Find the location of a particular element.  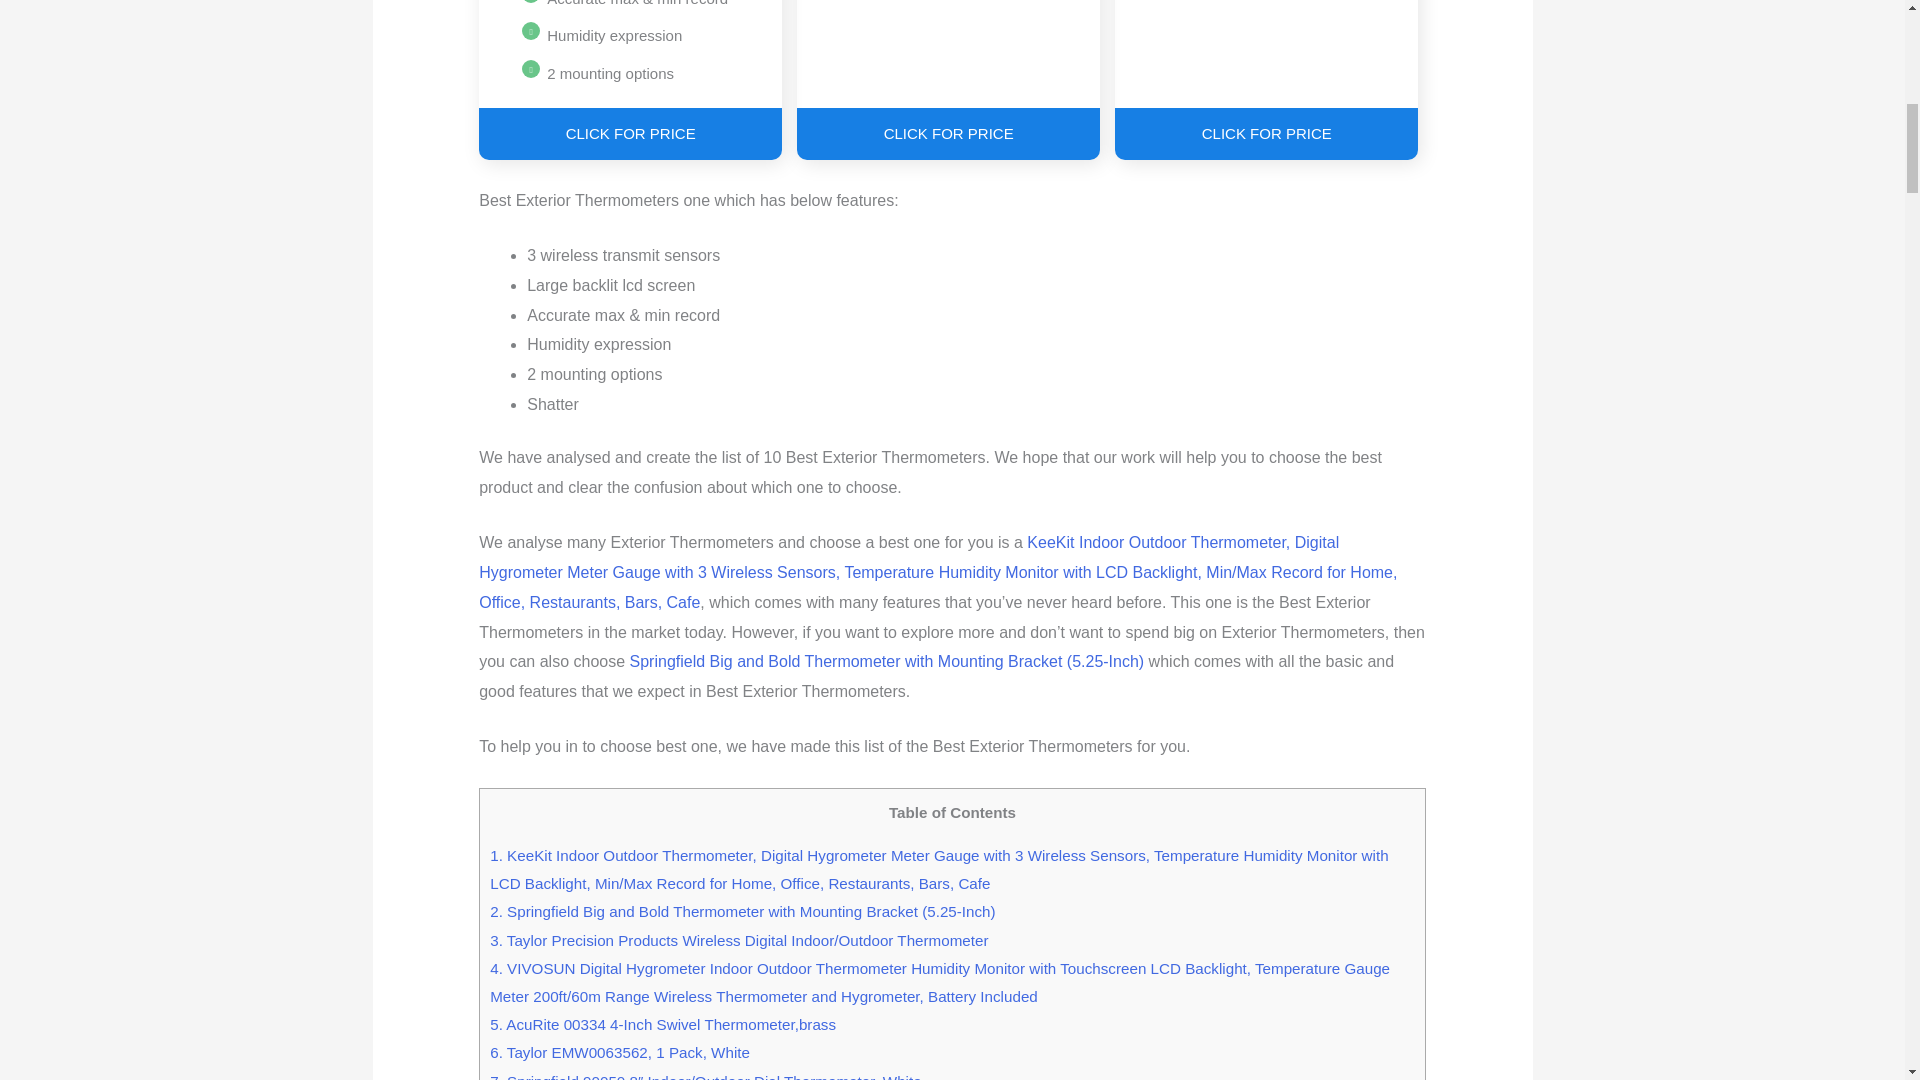

5. AcuRite 00334 4-Inch Swivel Thermometer,brass is located at coordinates (662, 1024).